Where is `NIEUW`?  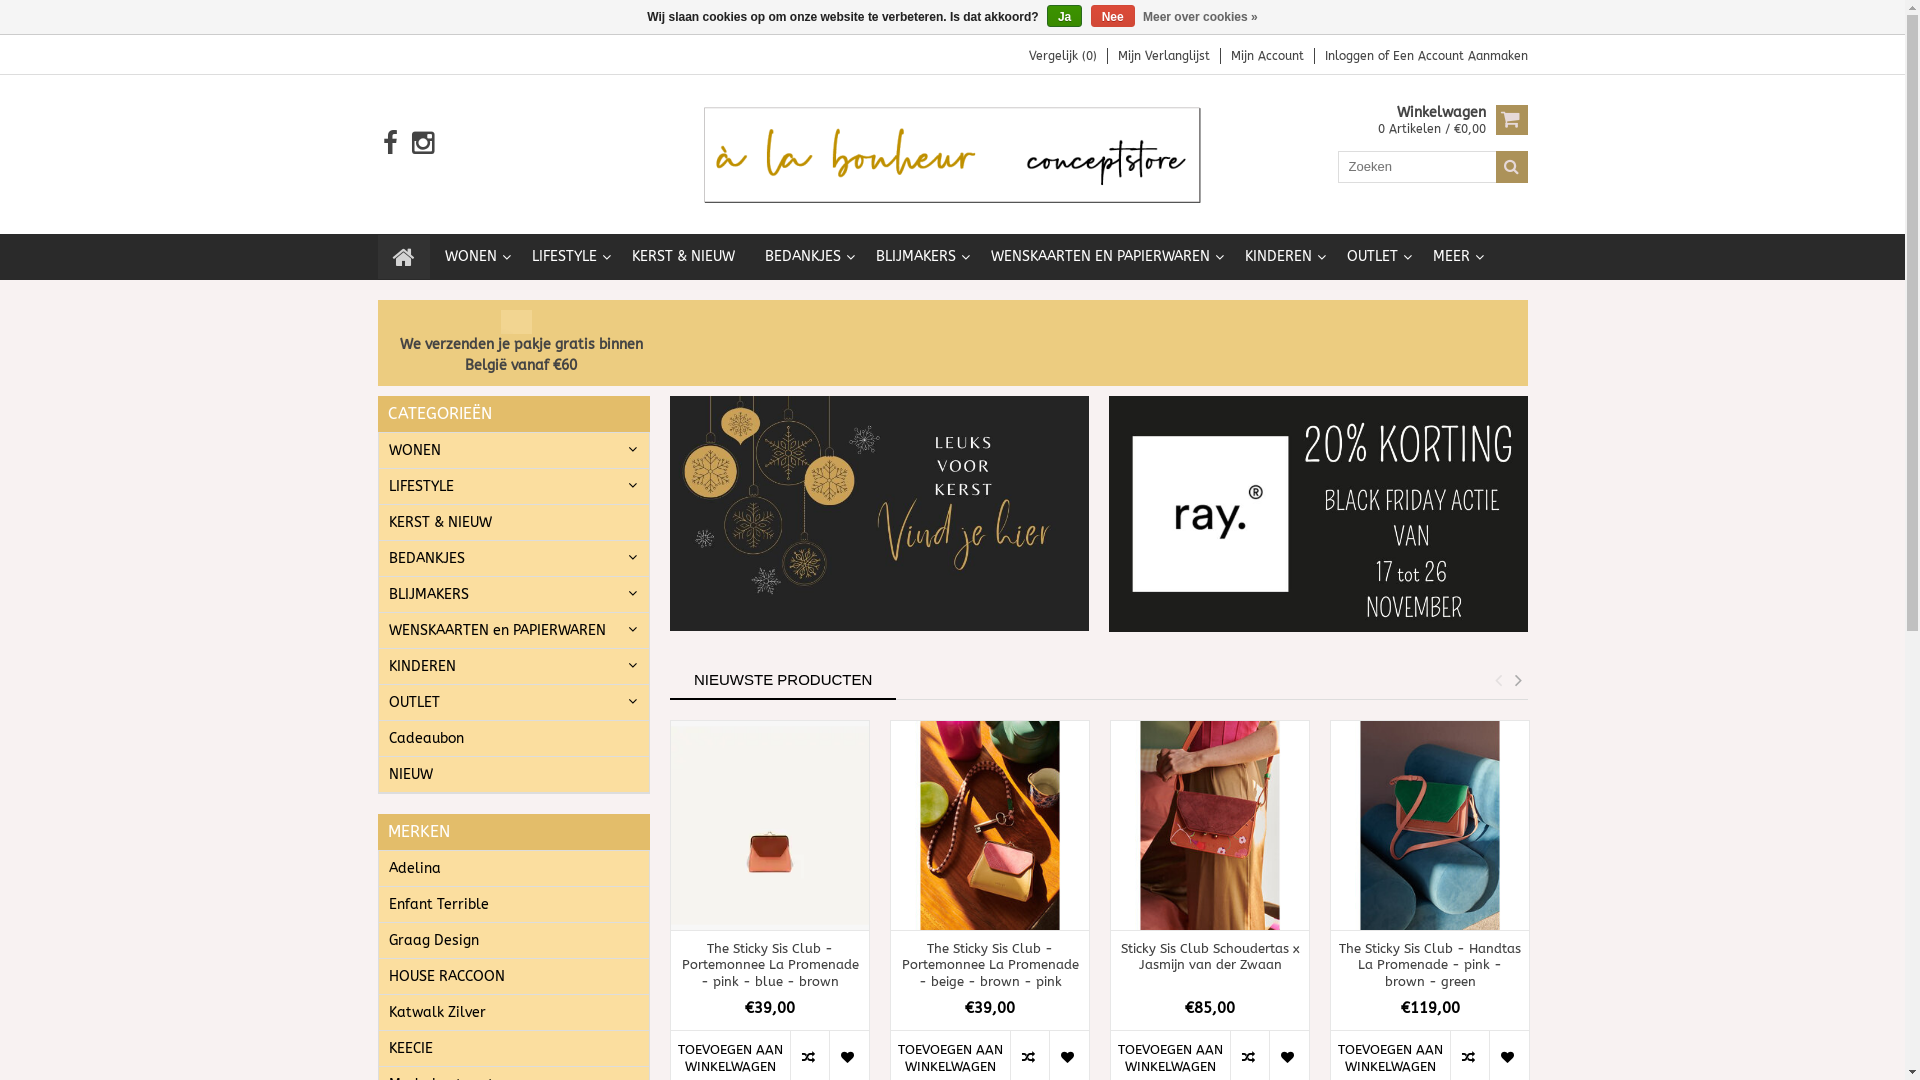
NIEUW is located at coordinates (514, 775).